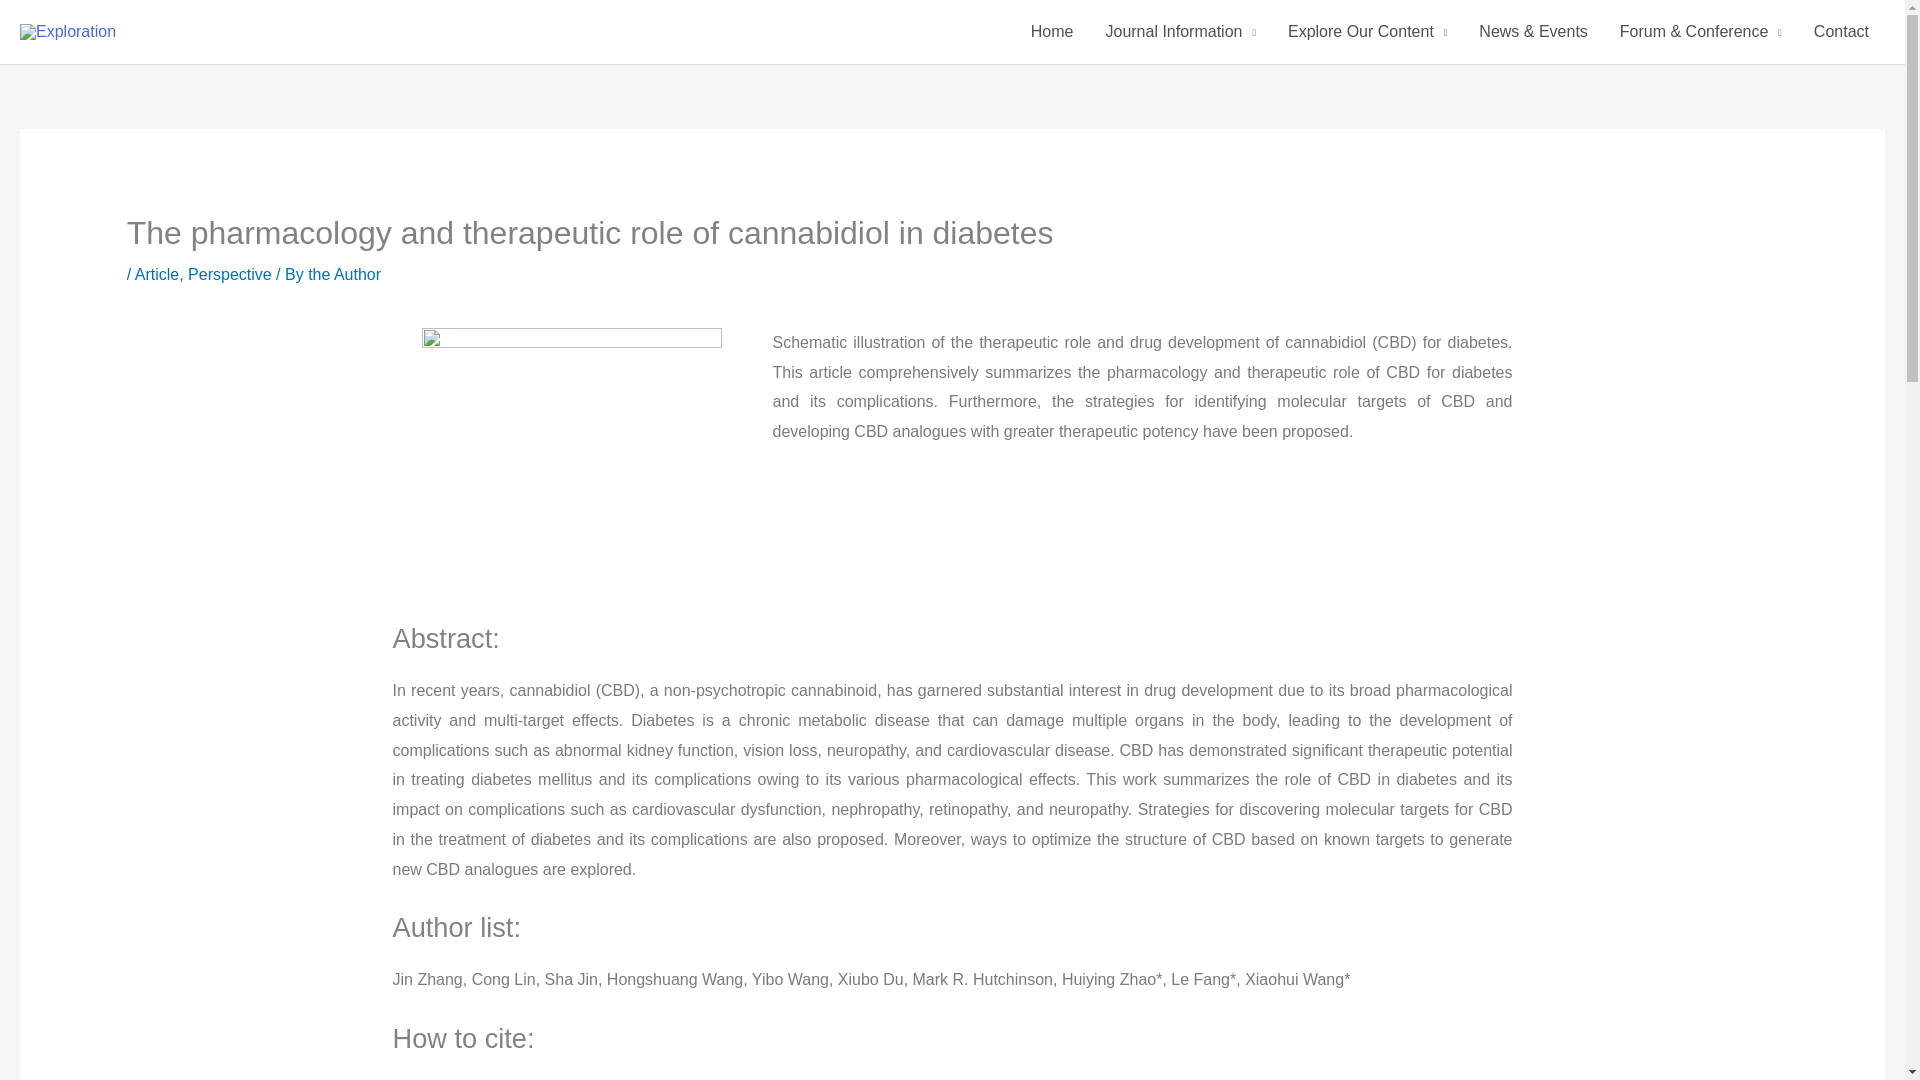 This screenshot has width=1920, height=1080. What do you see at coordinates (344, 274) in the screenshot?
I see `the Author` at bounding box center [344, 274].